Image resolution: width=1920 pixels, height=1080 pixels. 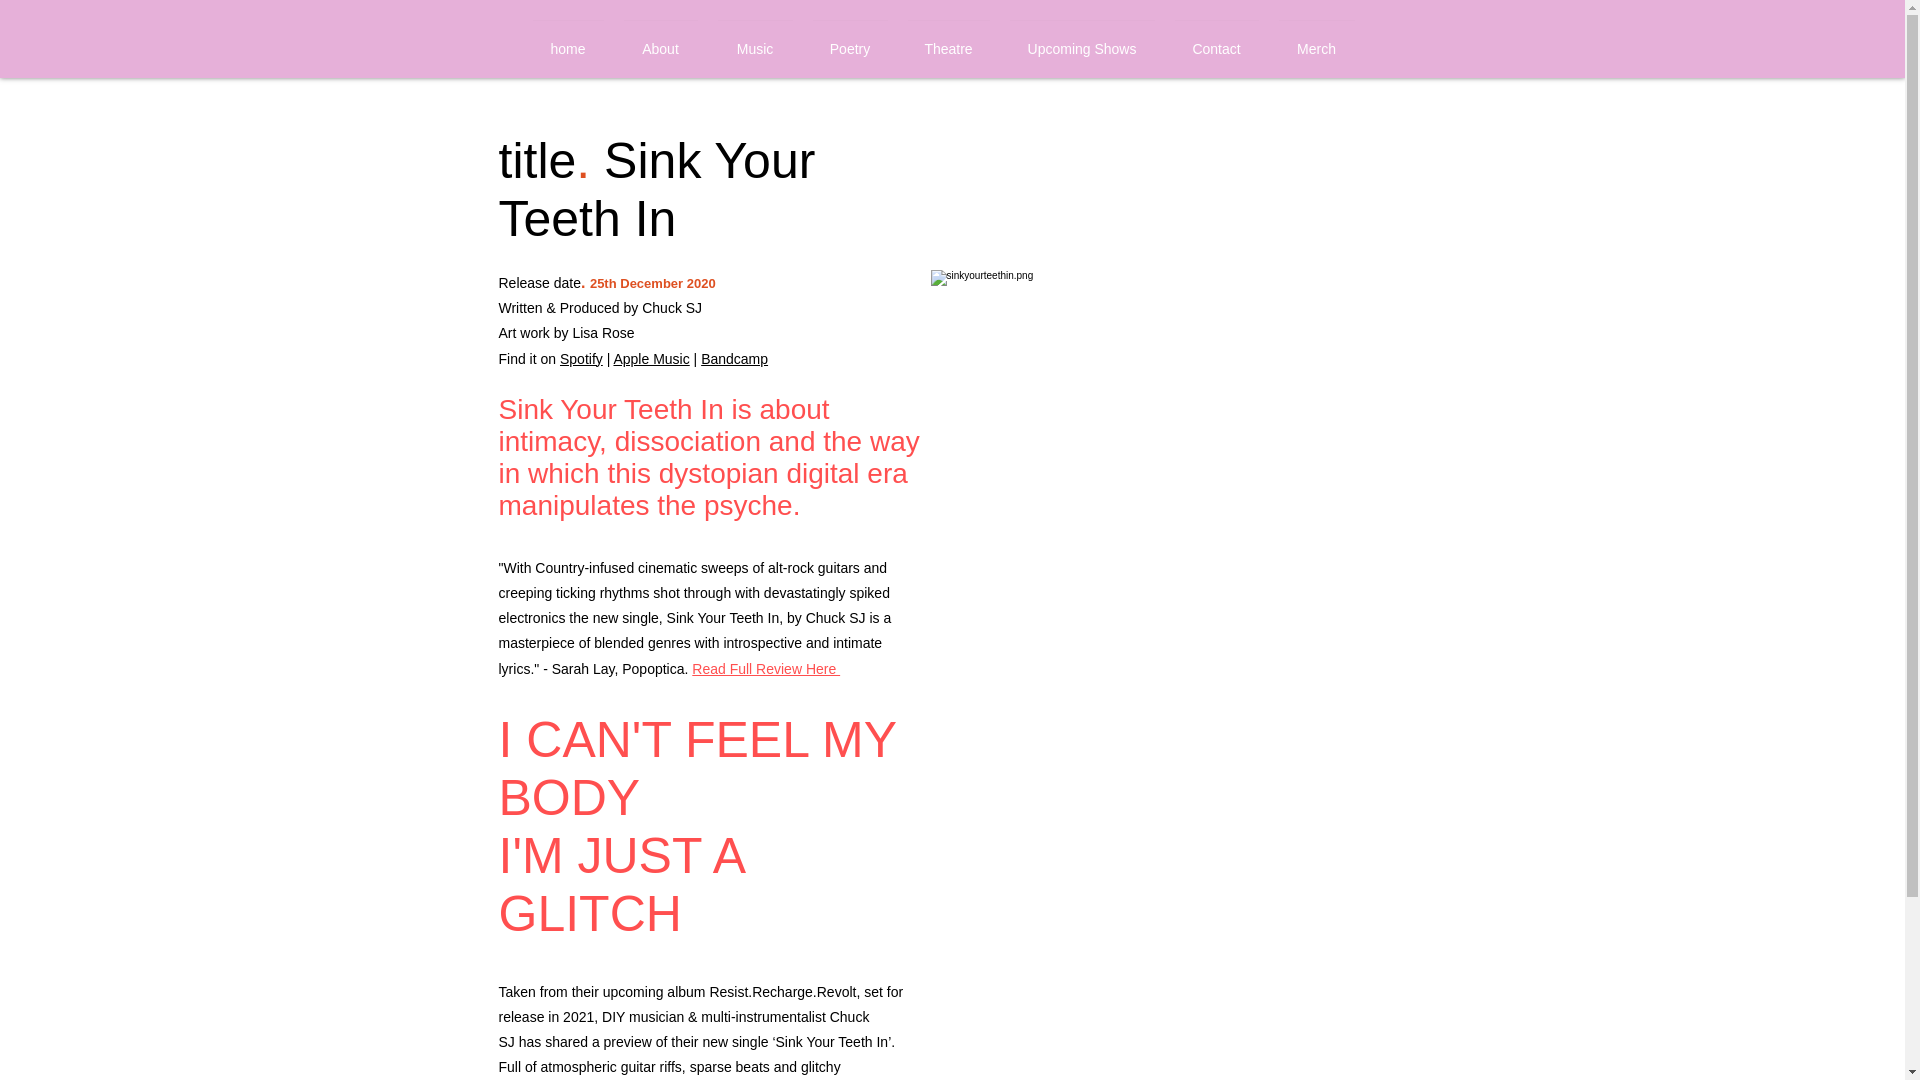 What do you see at coordinates (650, 359) in the screenshot?
I see `Apple Music` at bounding box center [650, 359].